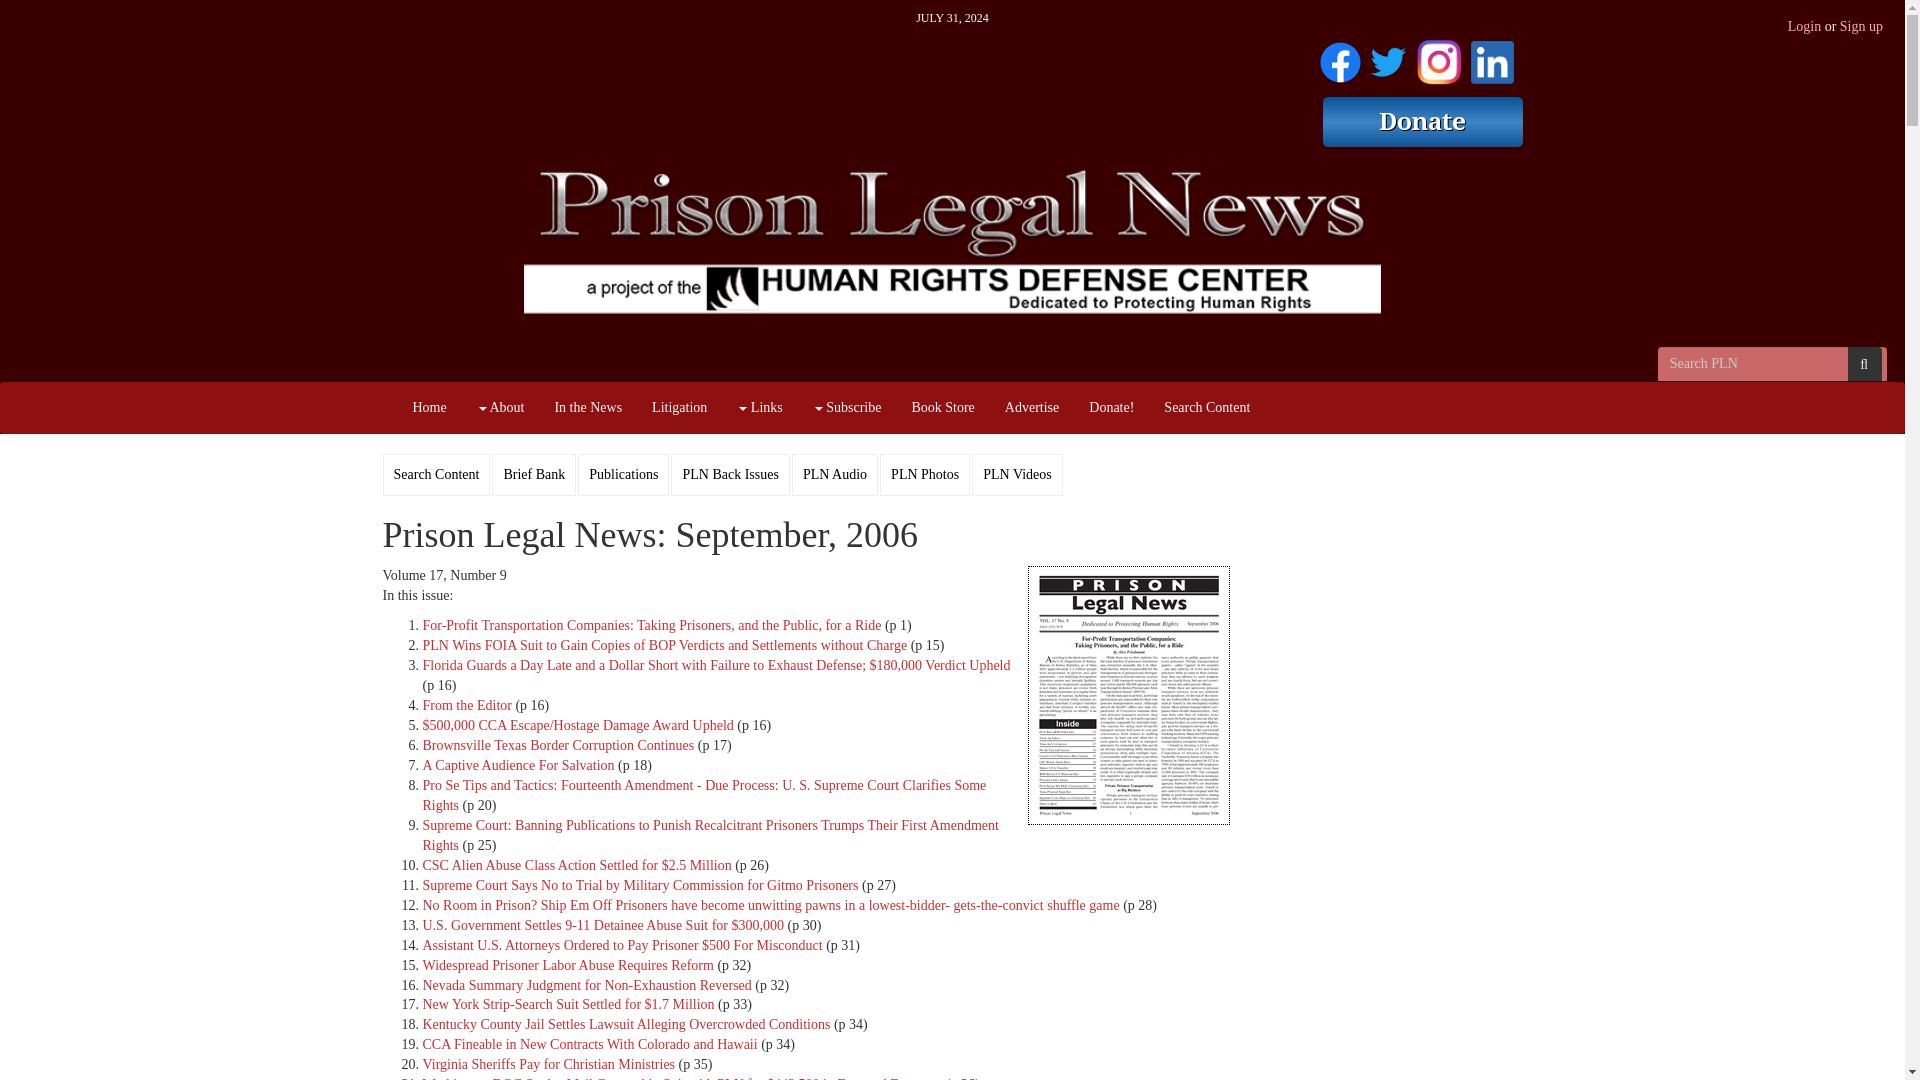  Describe the element at coordinates (758, 408) in the screenshot. I see `Links` at that location.